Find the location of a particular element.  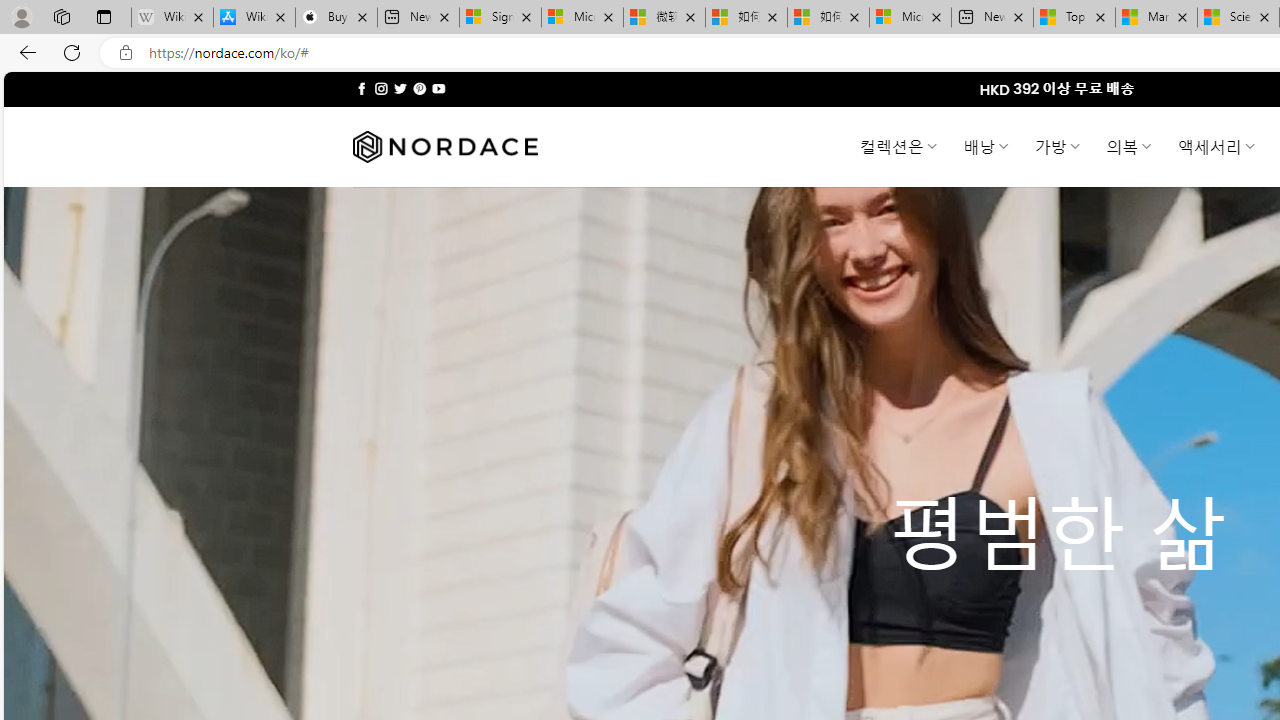

Follow on Instagram is located at coordinates (381, 88).